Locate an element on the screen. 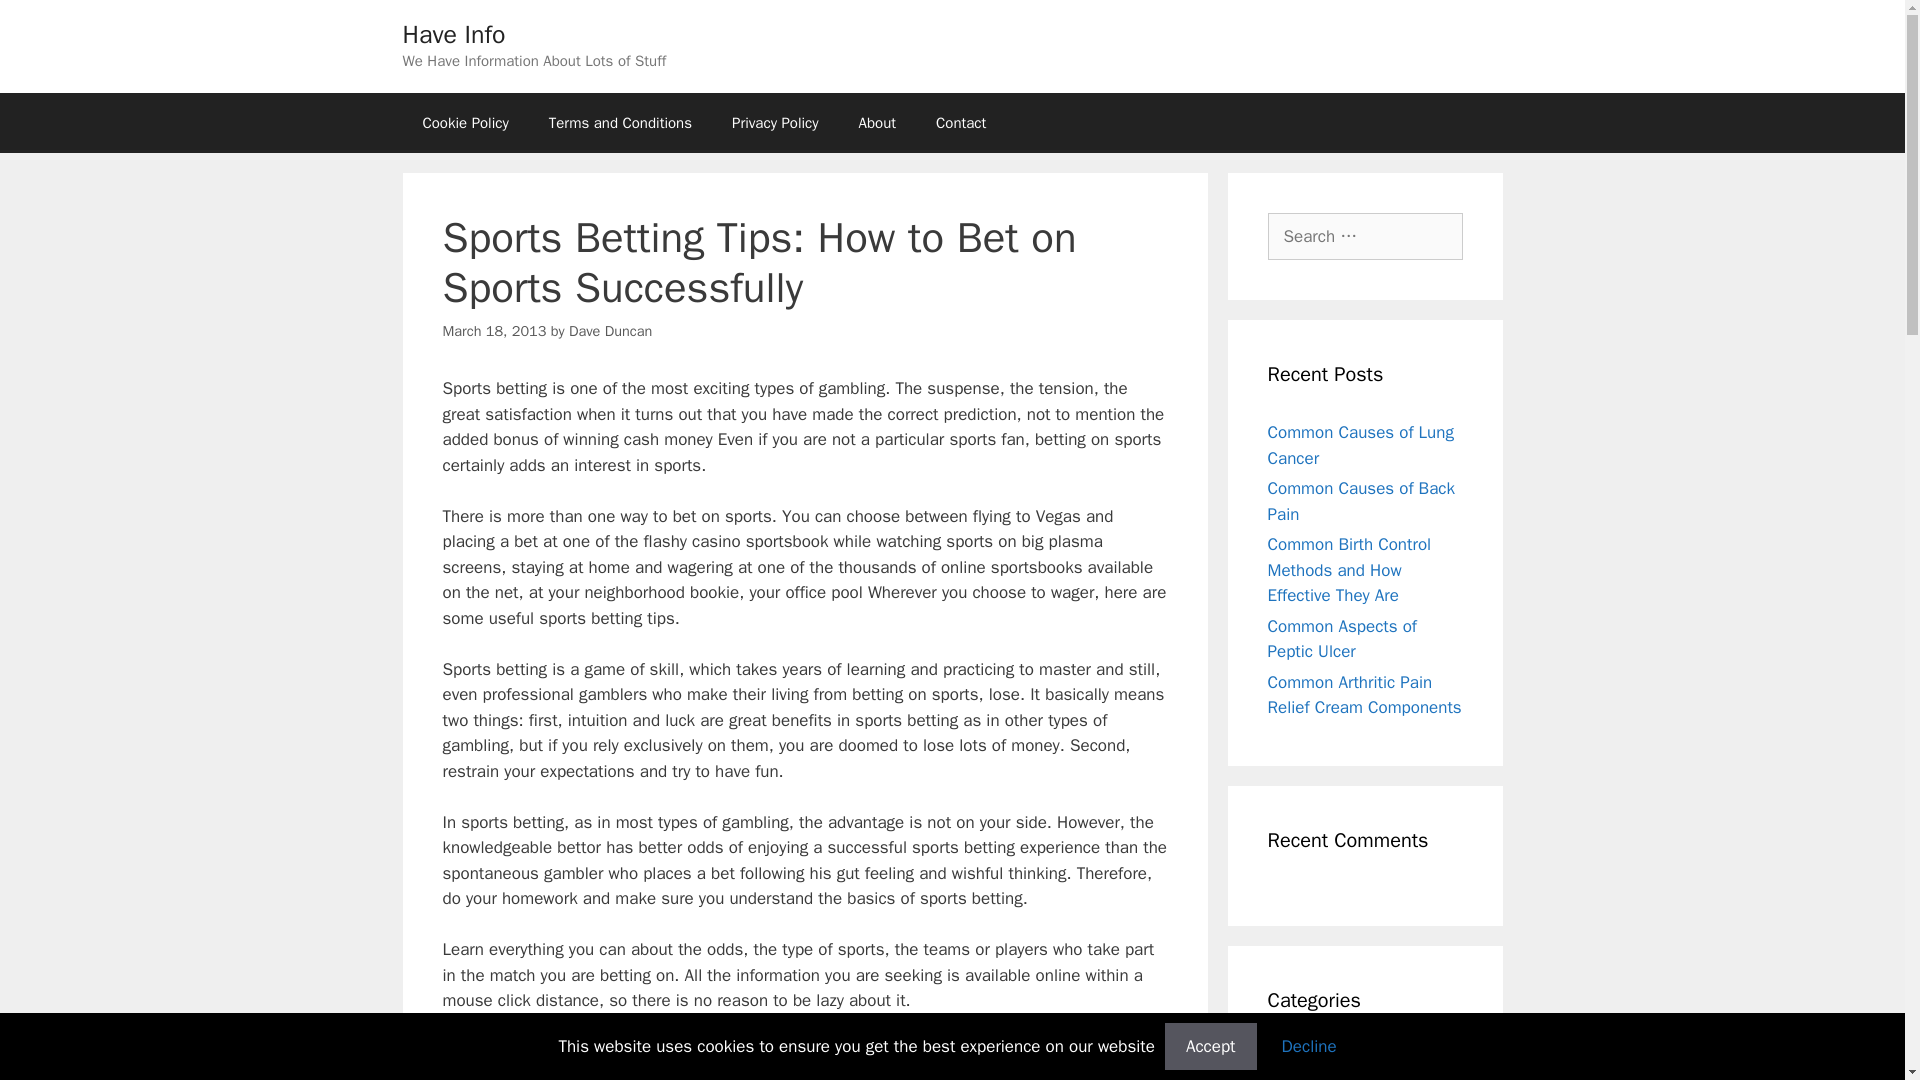  Common Arthritic Pain Relief Cream Components is located at coordinates (1364, 695).